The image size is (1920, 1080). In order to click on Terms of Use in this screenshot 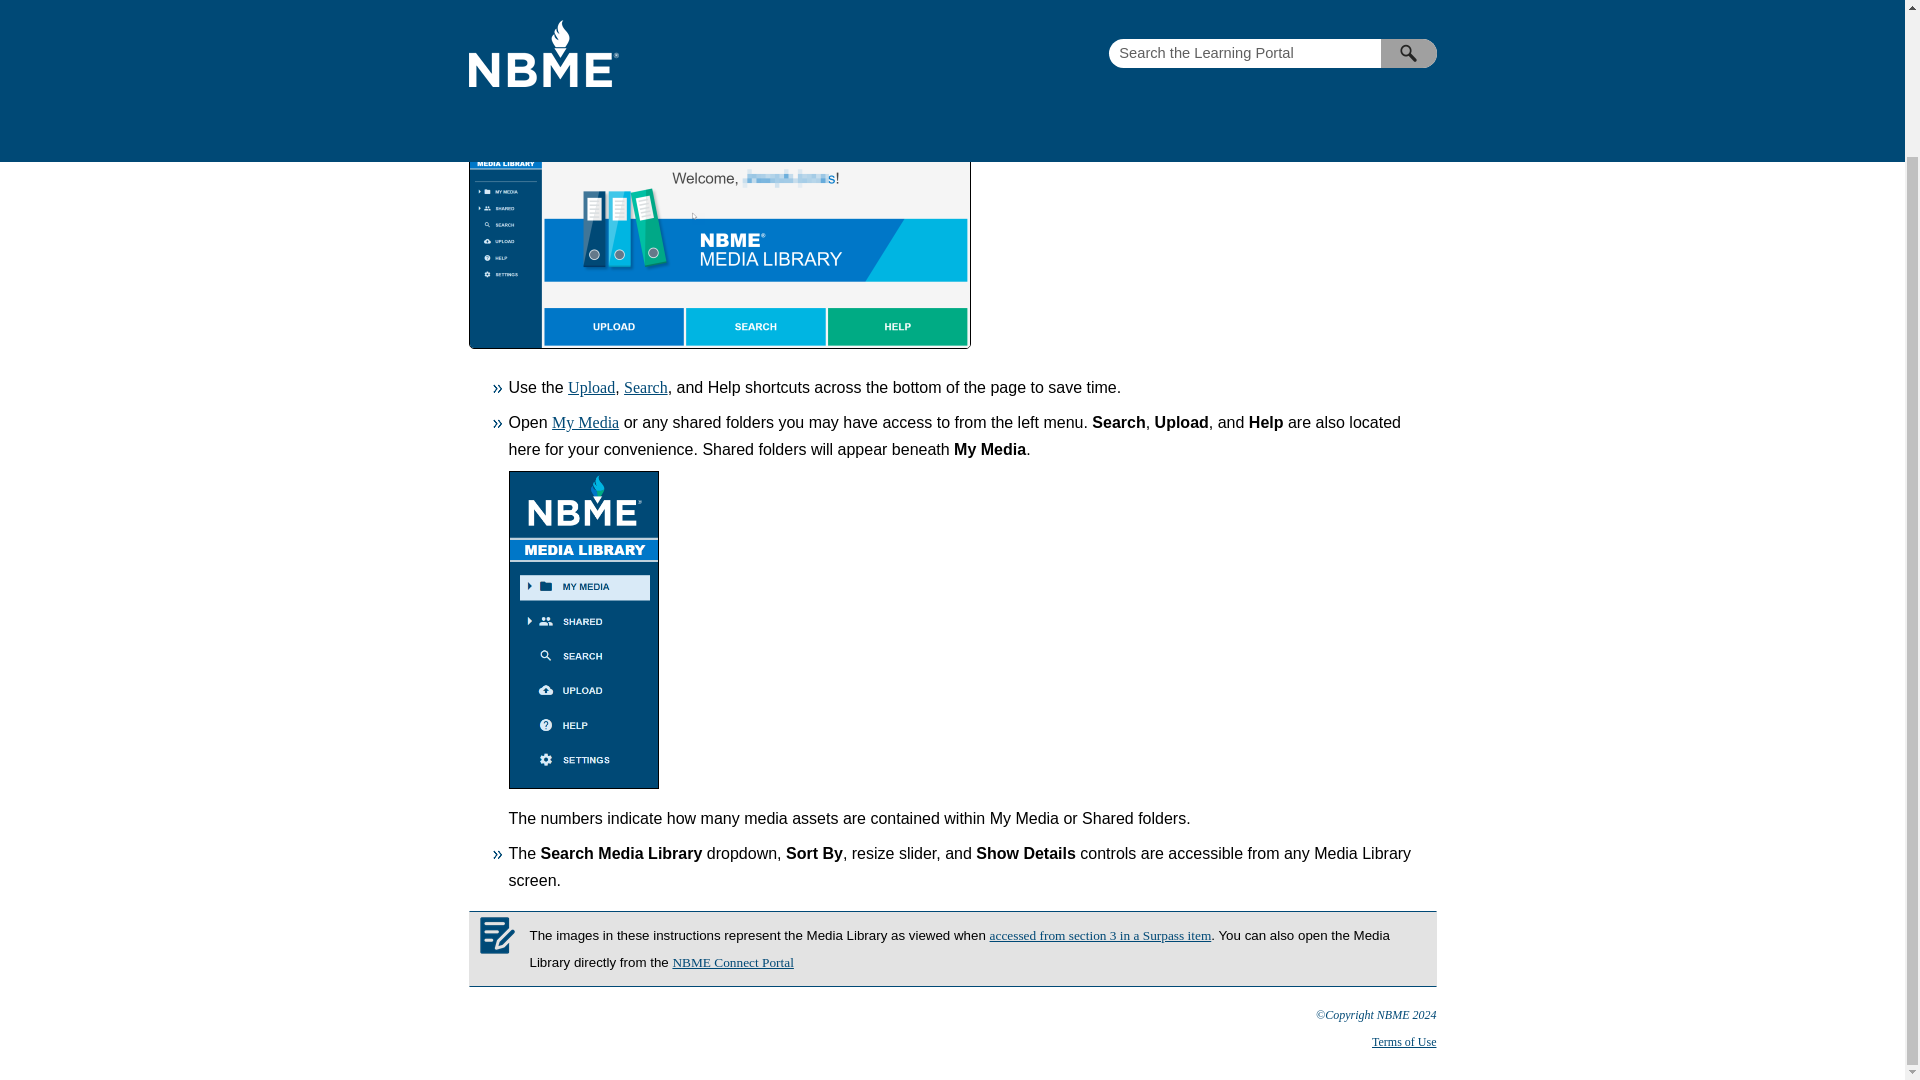, I will do `click(1404, 1041)`.